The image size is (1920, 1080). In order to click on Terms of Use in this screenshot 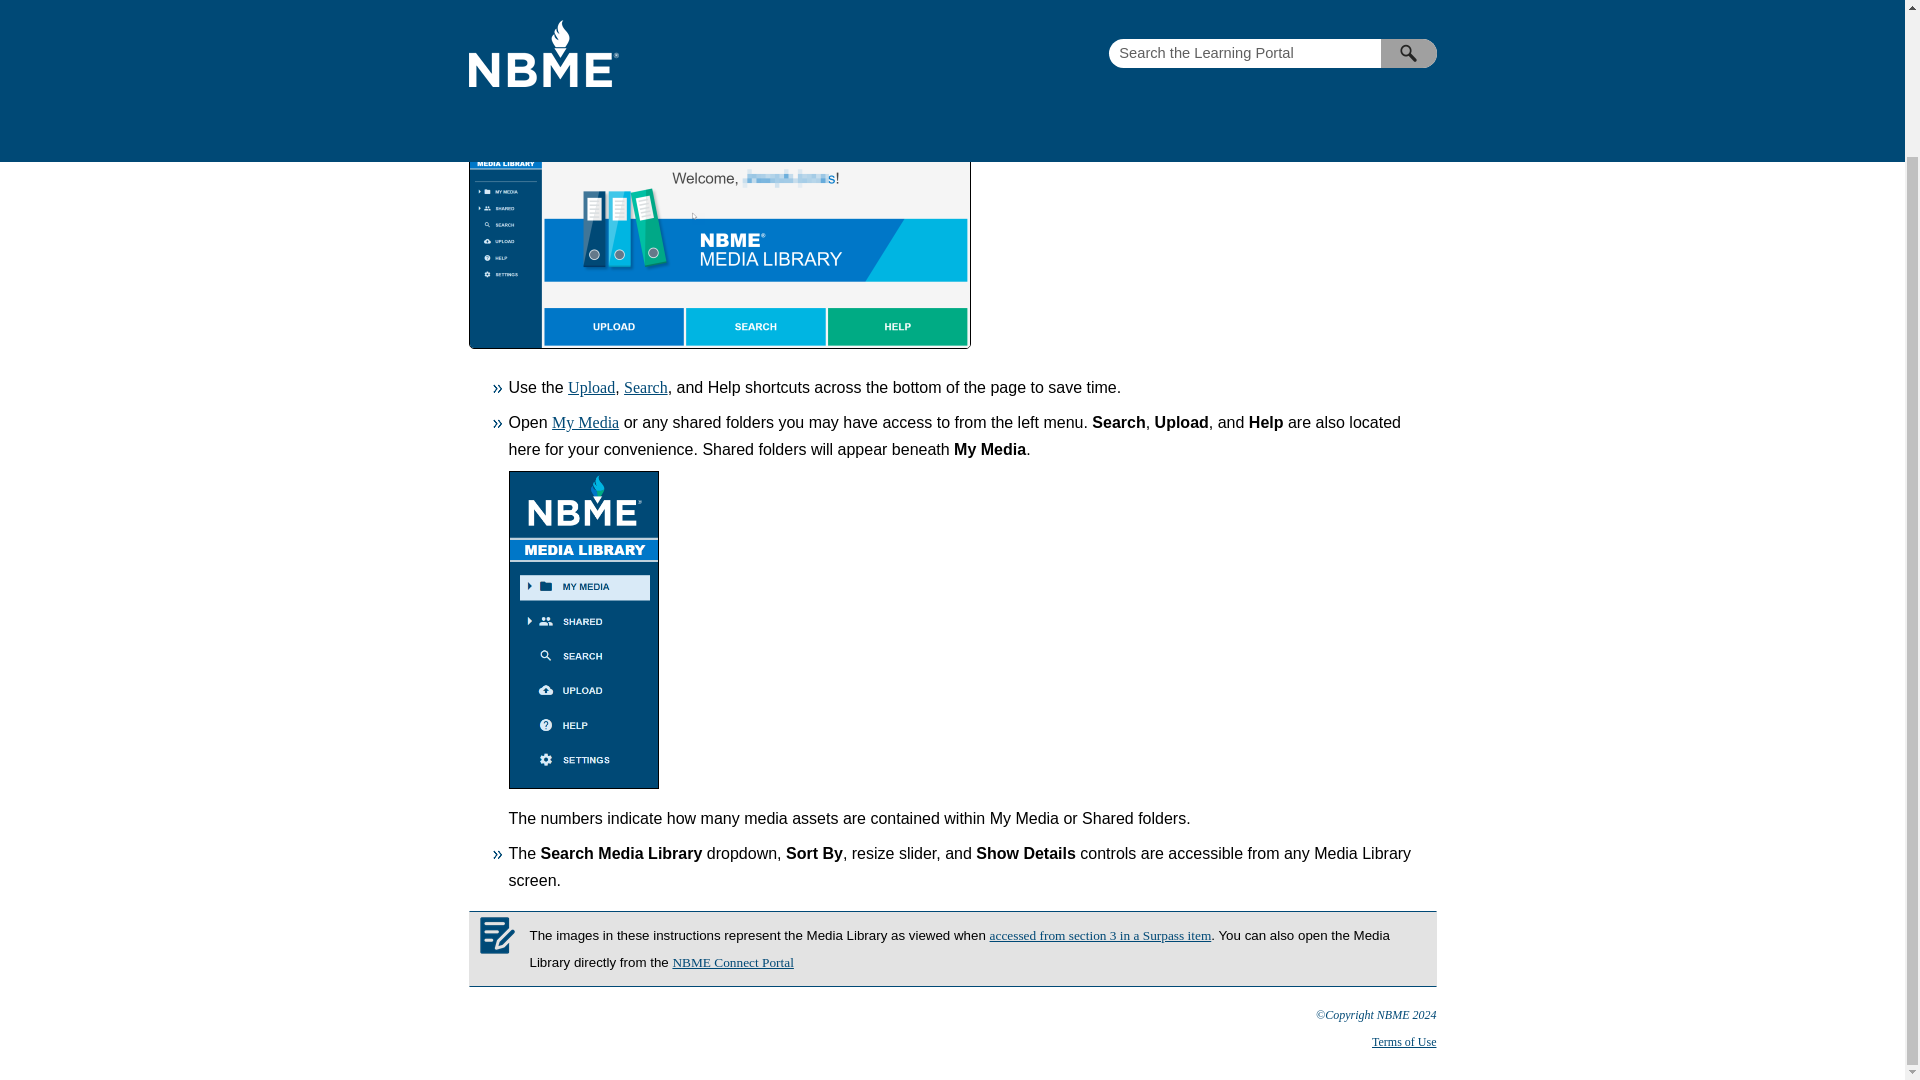, I will do `click(1404, 1041)`.